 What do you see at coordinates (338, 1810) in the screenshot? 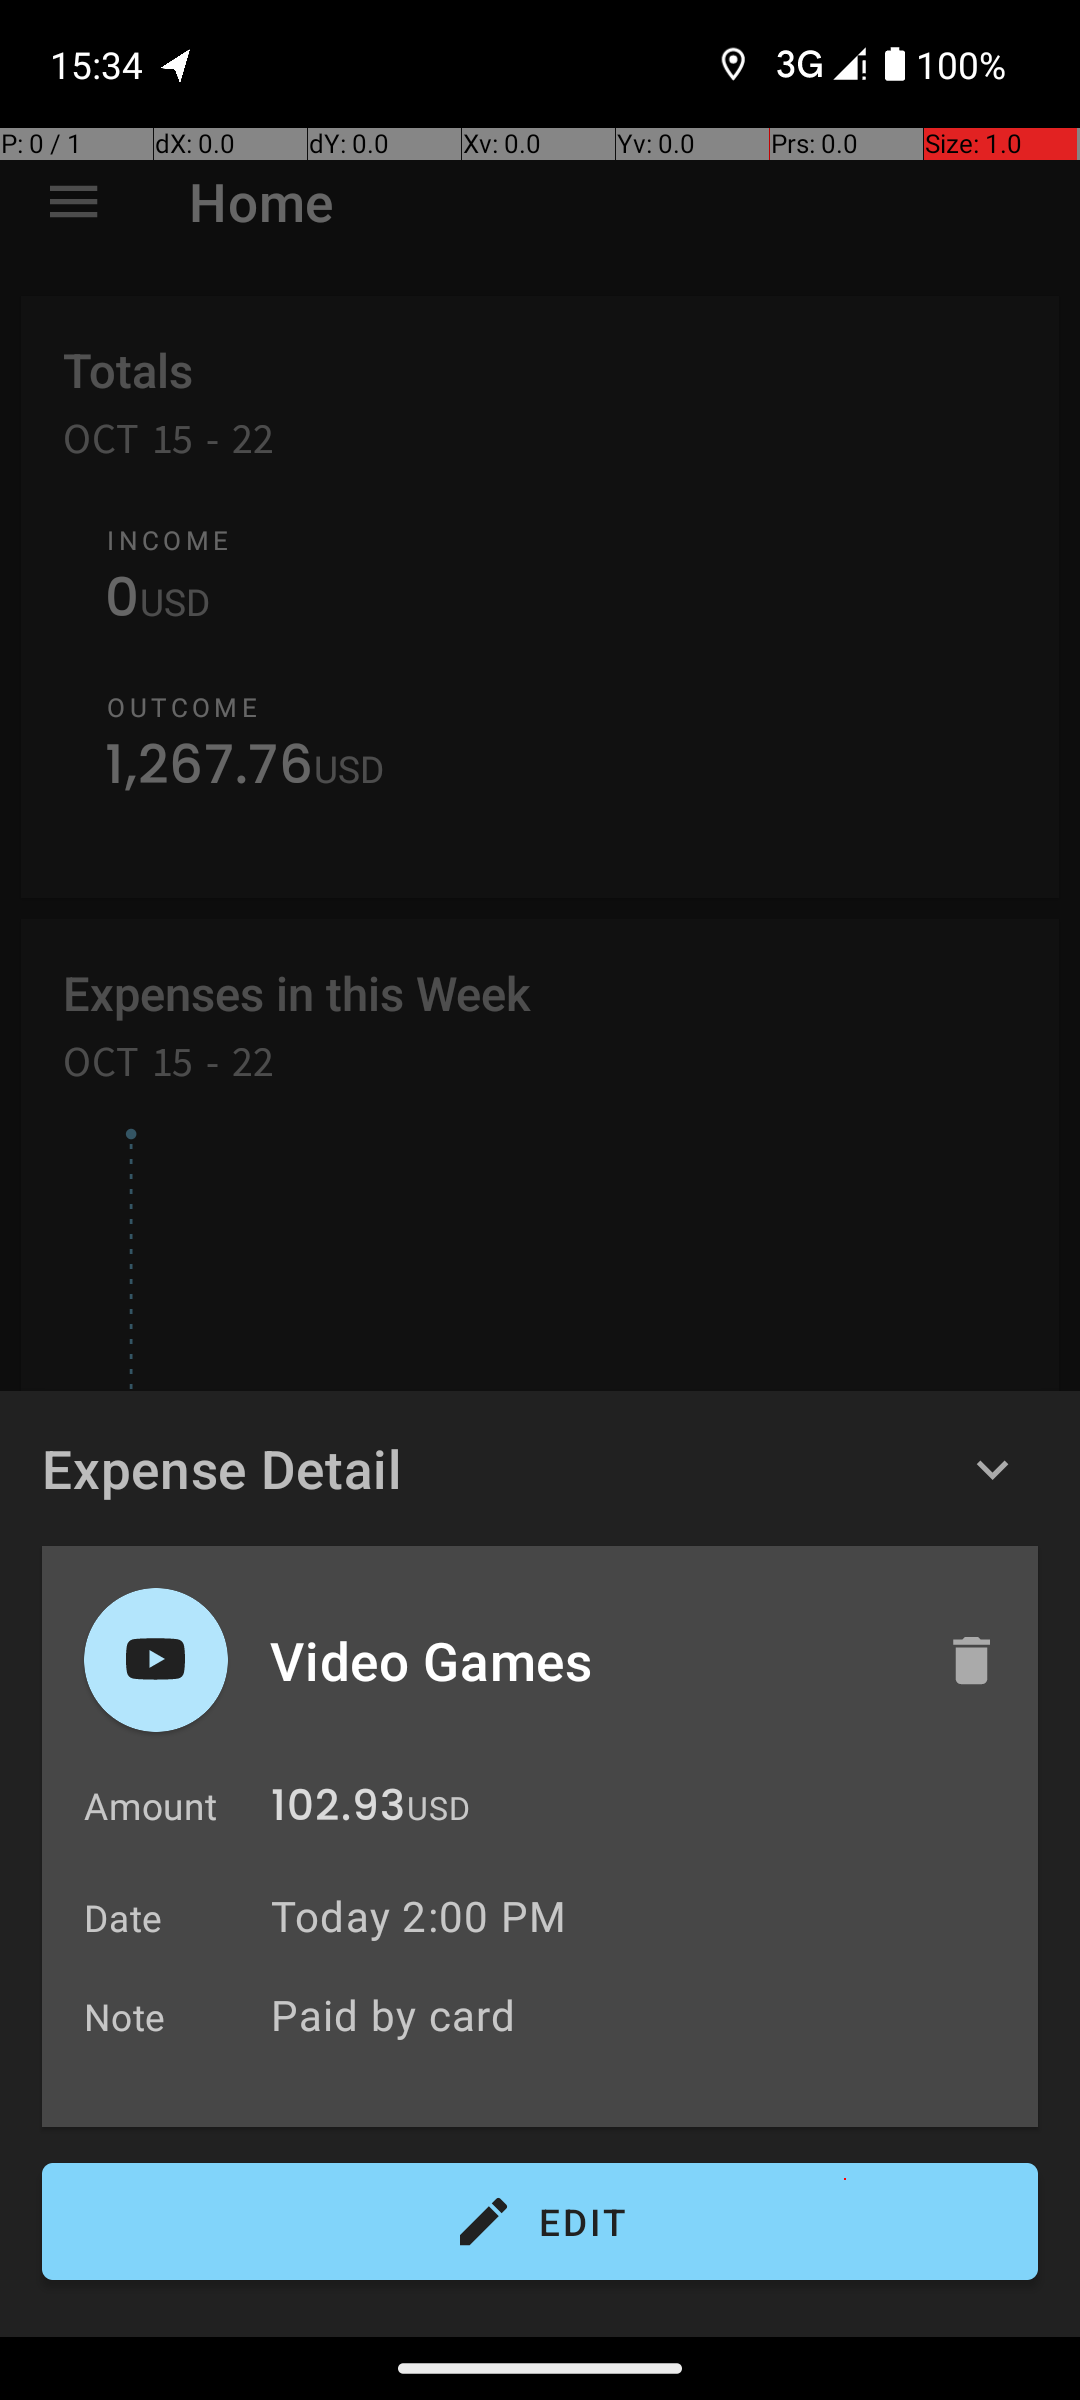
I see `102.93` at bounding box center [338, 1810].